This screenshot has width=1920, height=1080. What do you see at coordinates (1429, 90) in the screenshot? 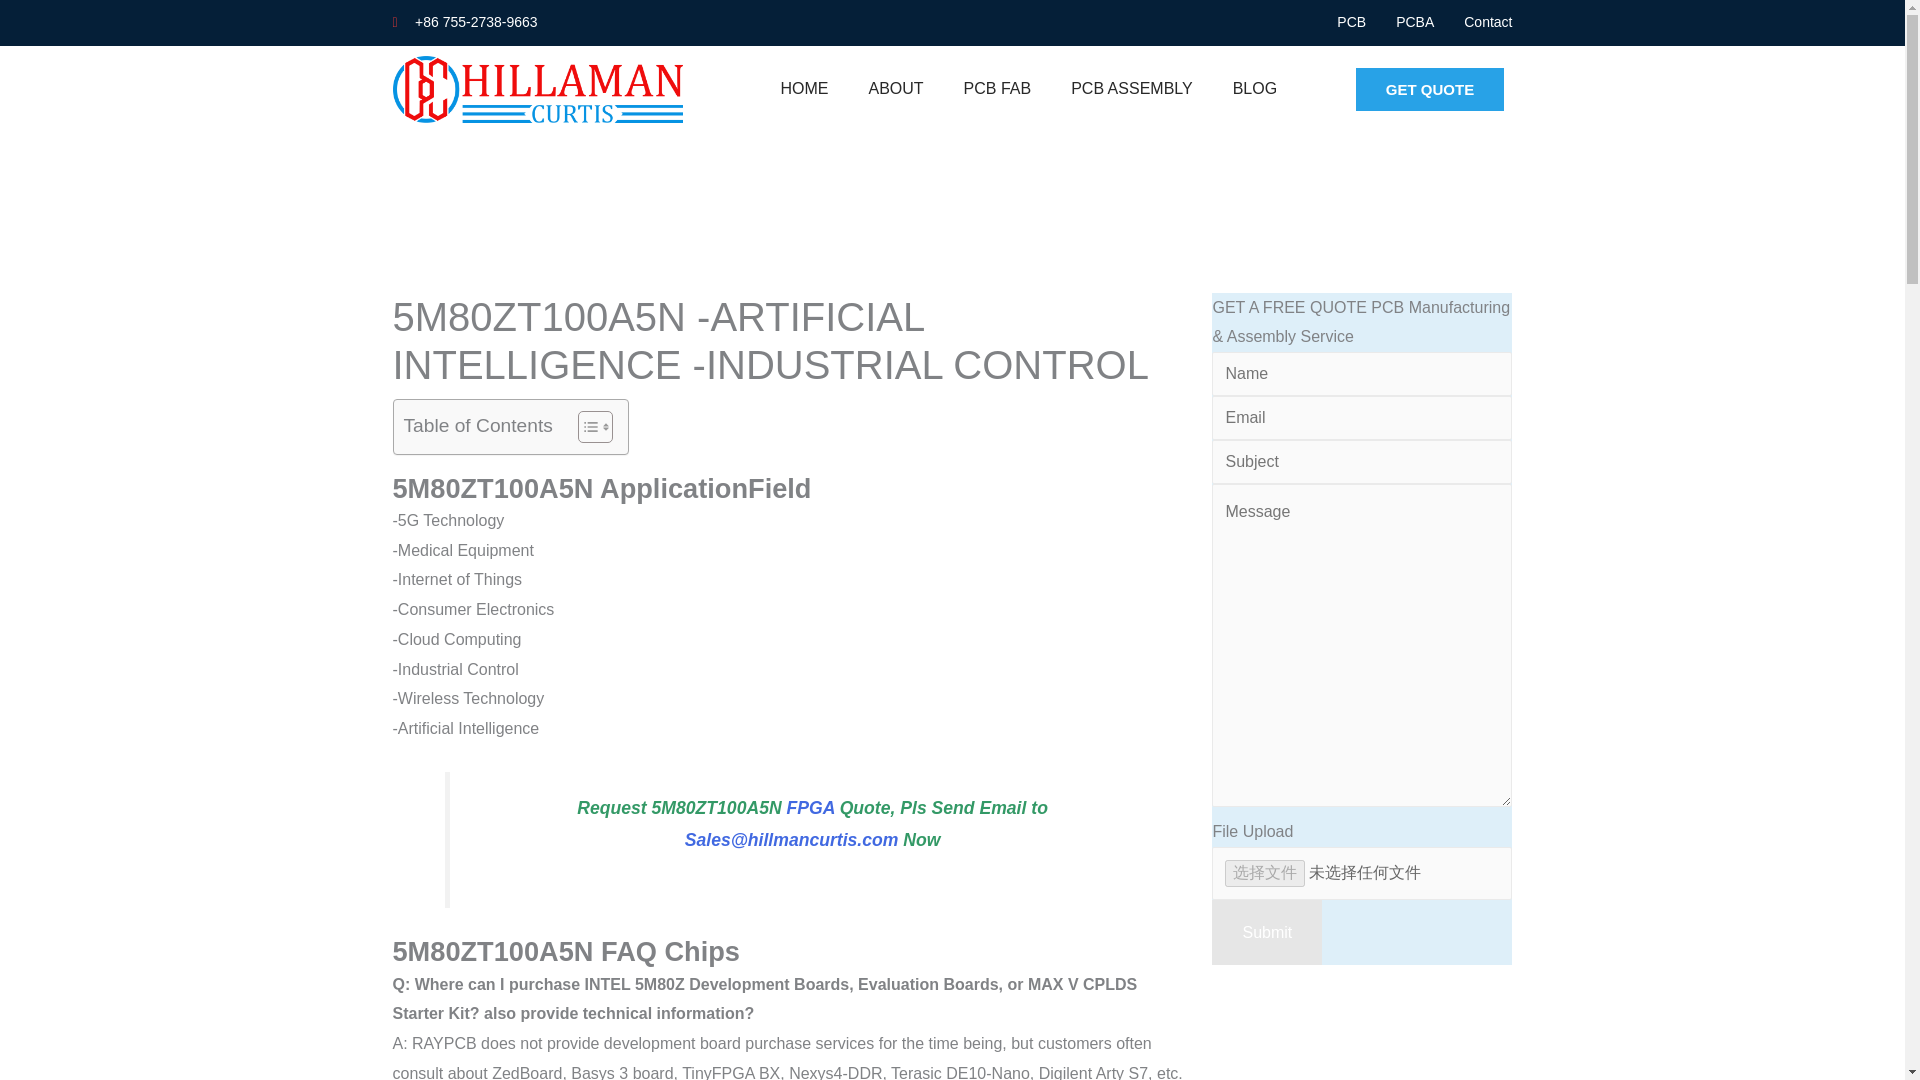
I see `GET QUOTE` at bounding box center [1429, 90].